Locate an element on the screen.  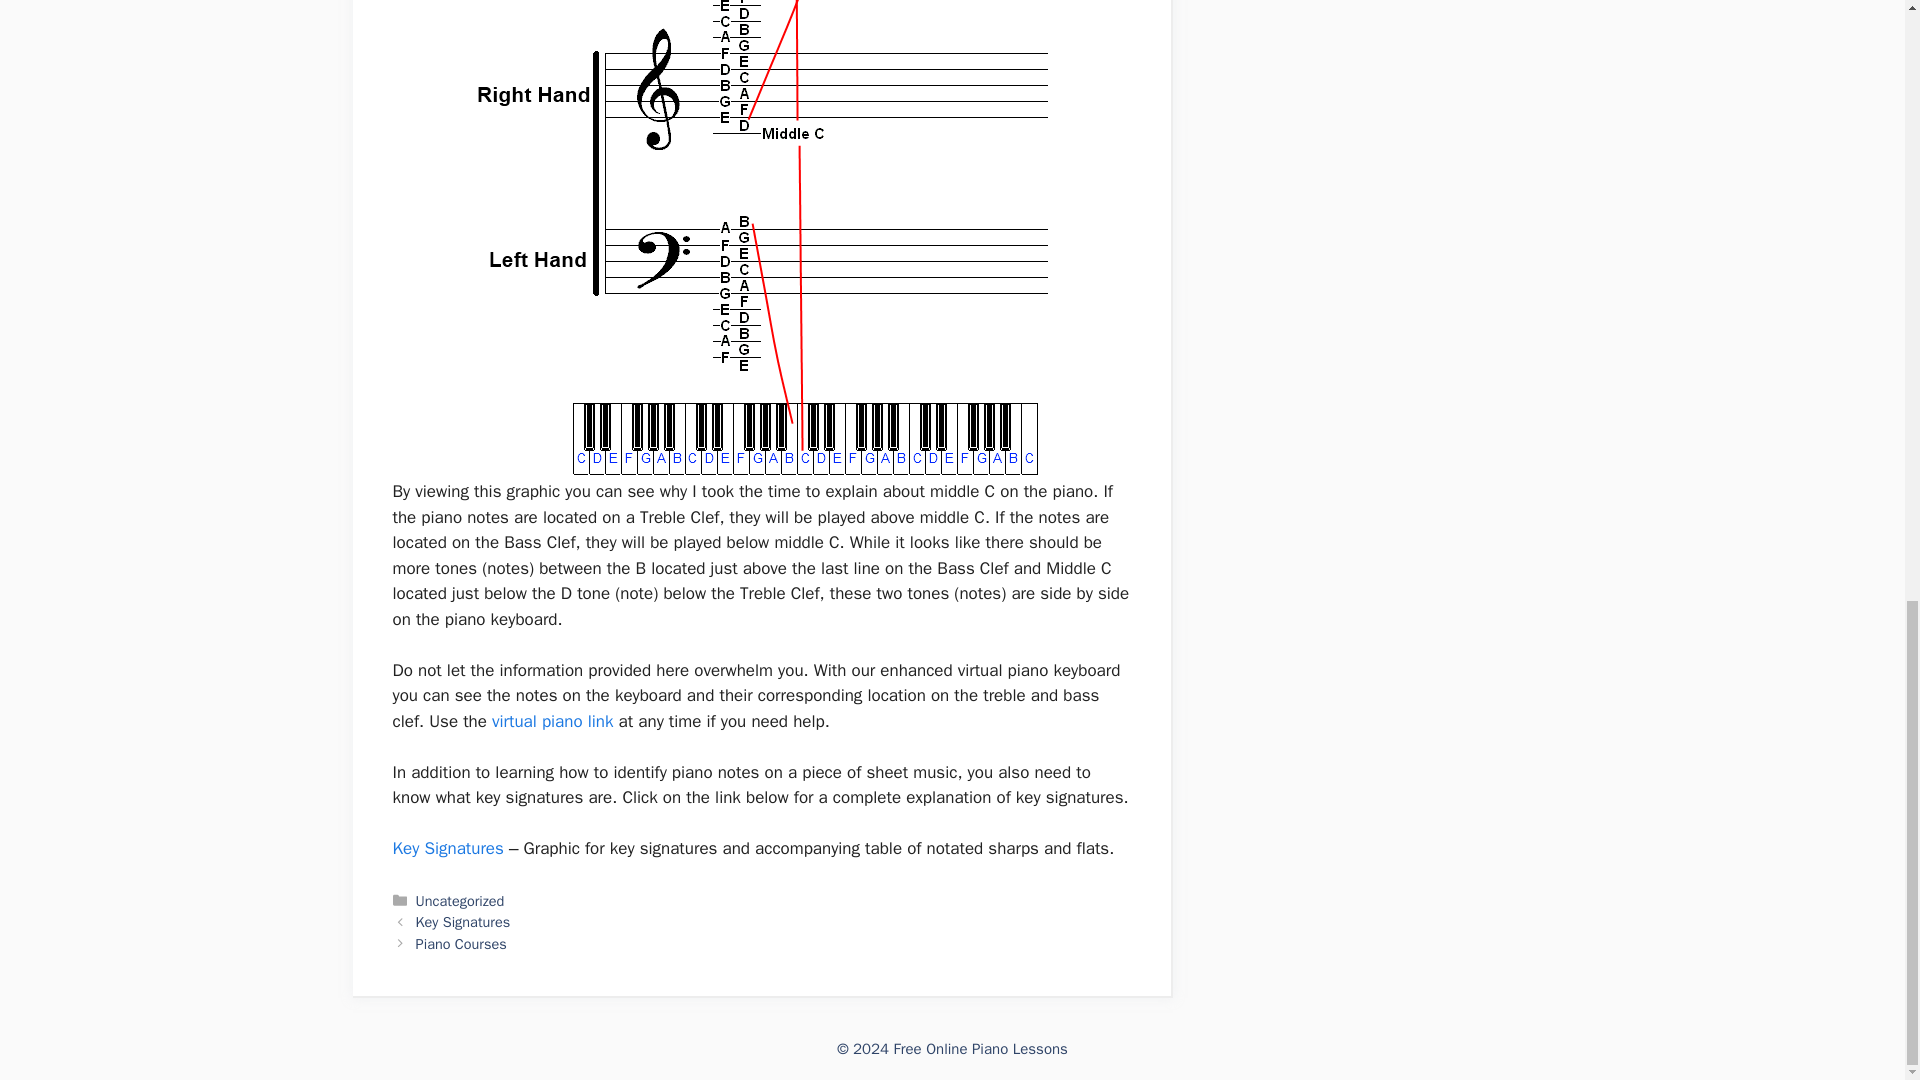
Key Signatures is located at coordinates (447, 848).